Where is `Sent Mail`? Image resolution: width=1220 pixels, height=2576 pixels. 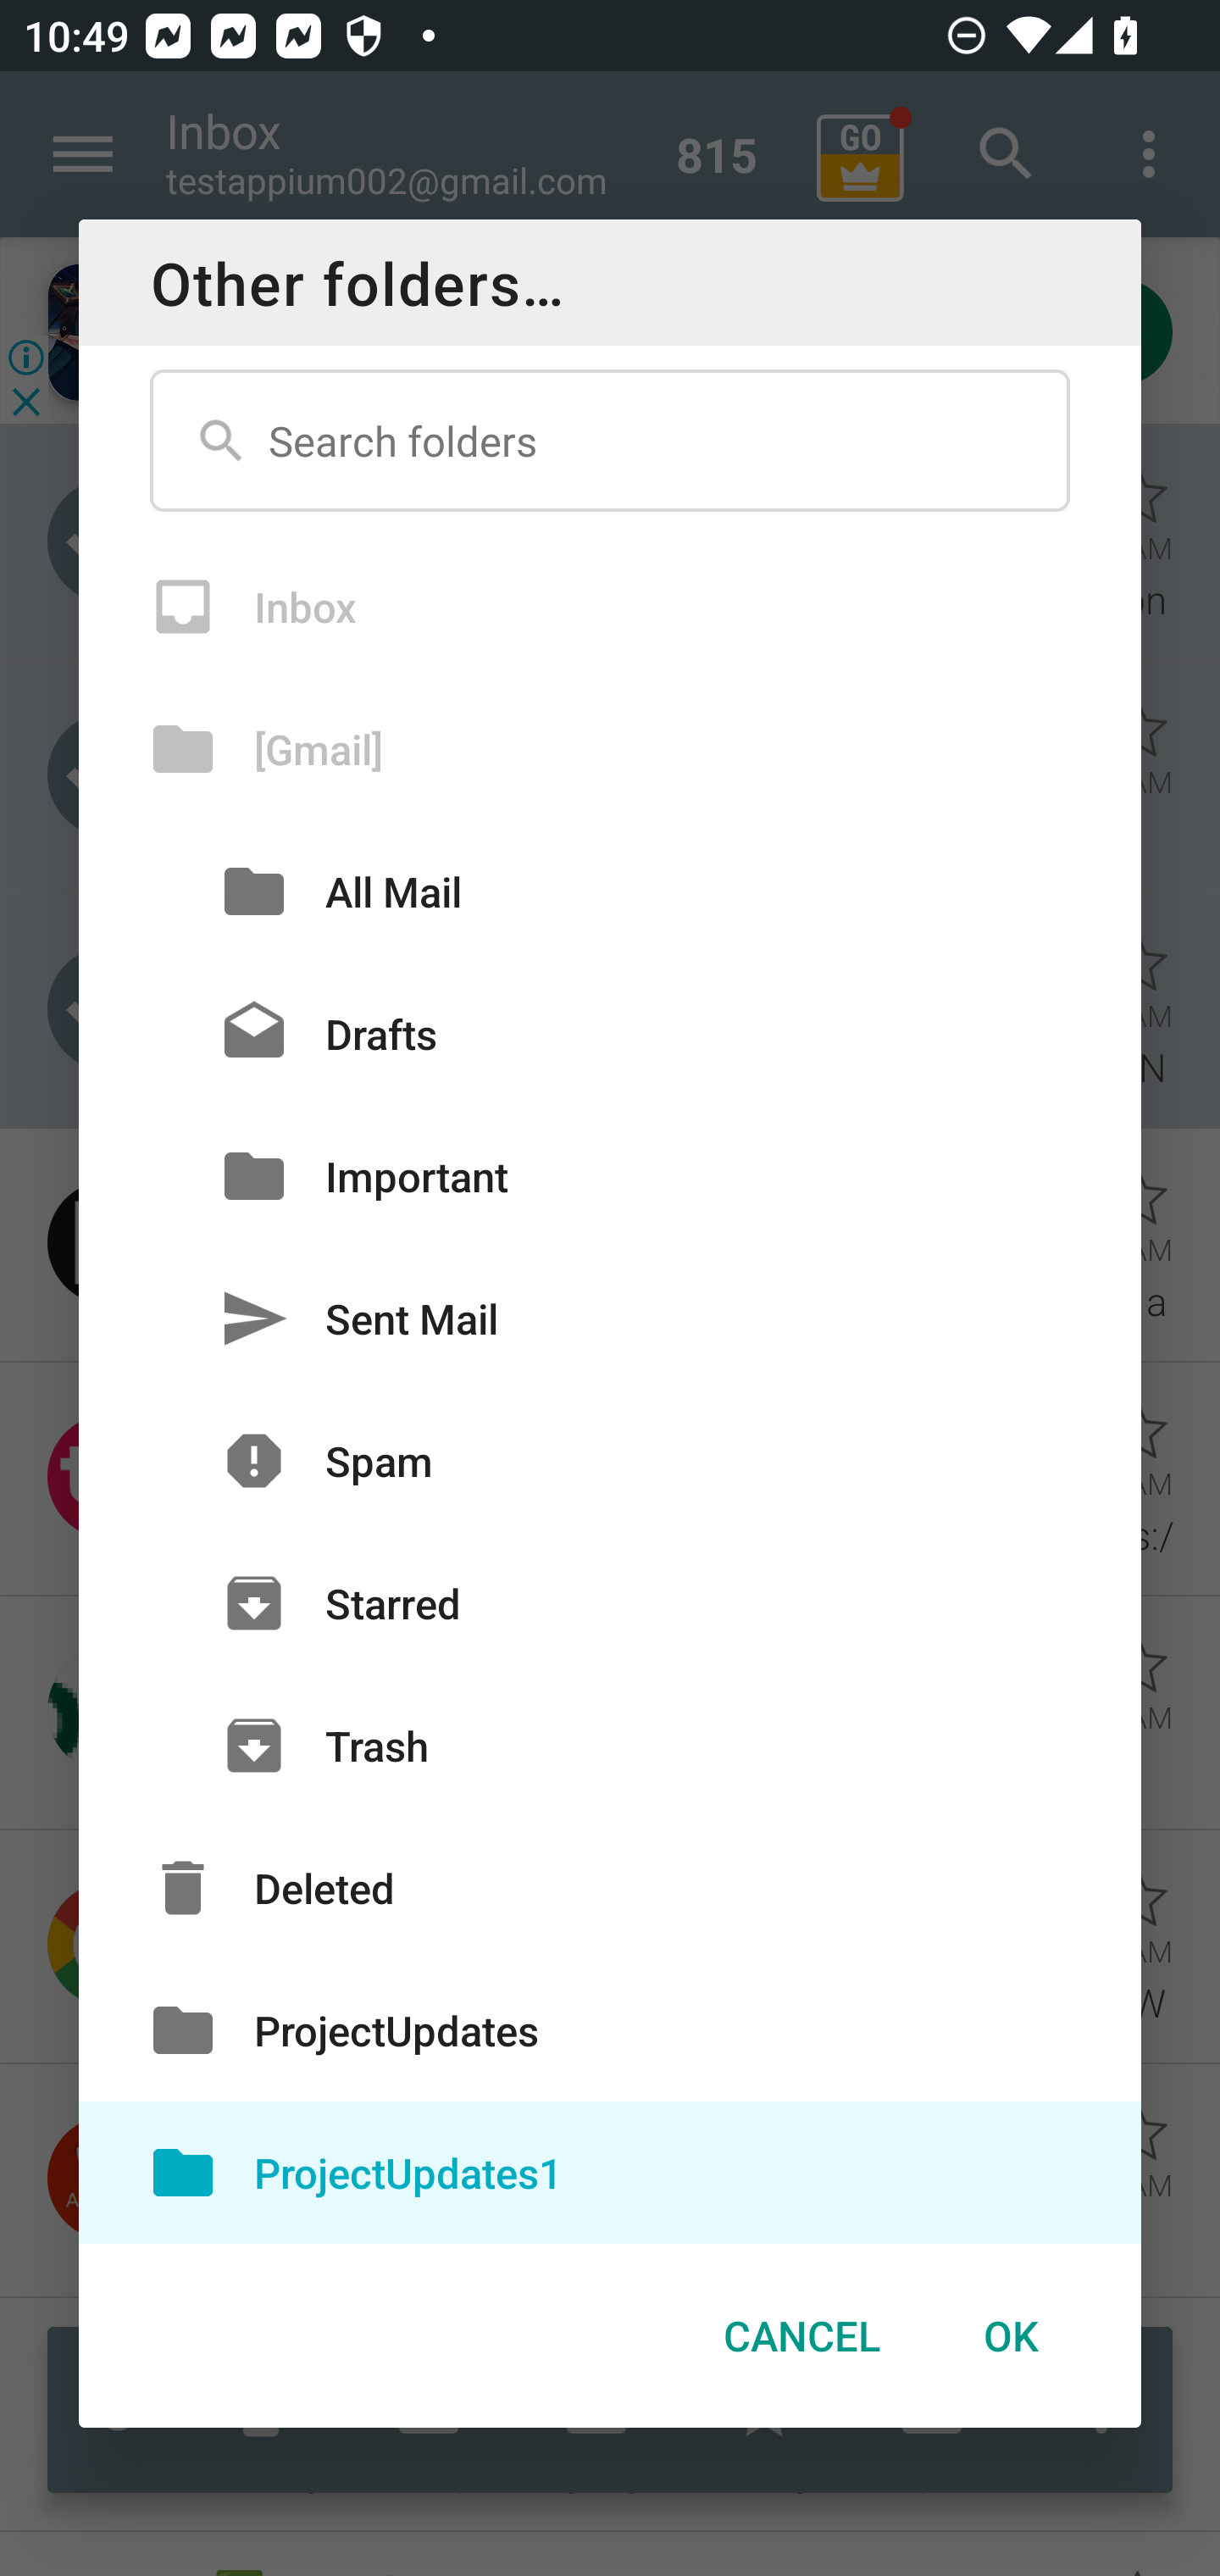
Sent Mail is located at coordinates (610, 1317).